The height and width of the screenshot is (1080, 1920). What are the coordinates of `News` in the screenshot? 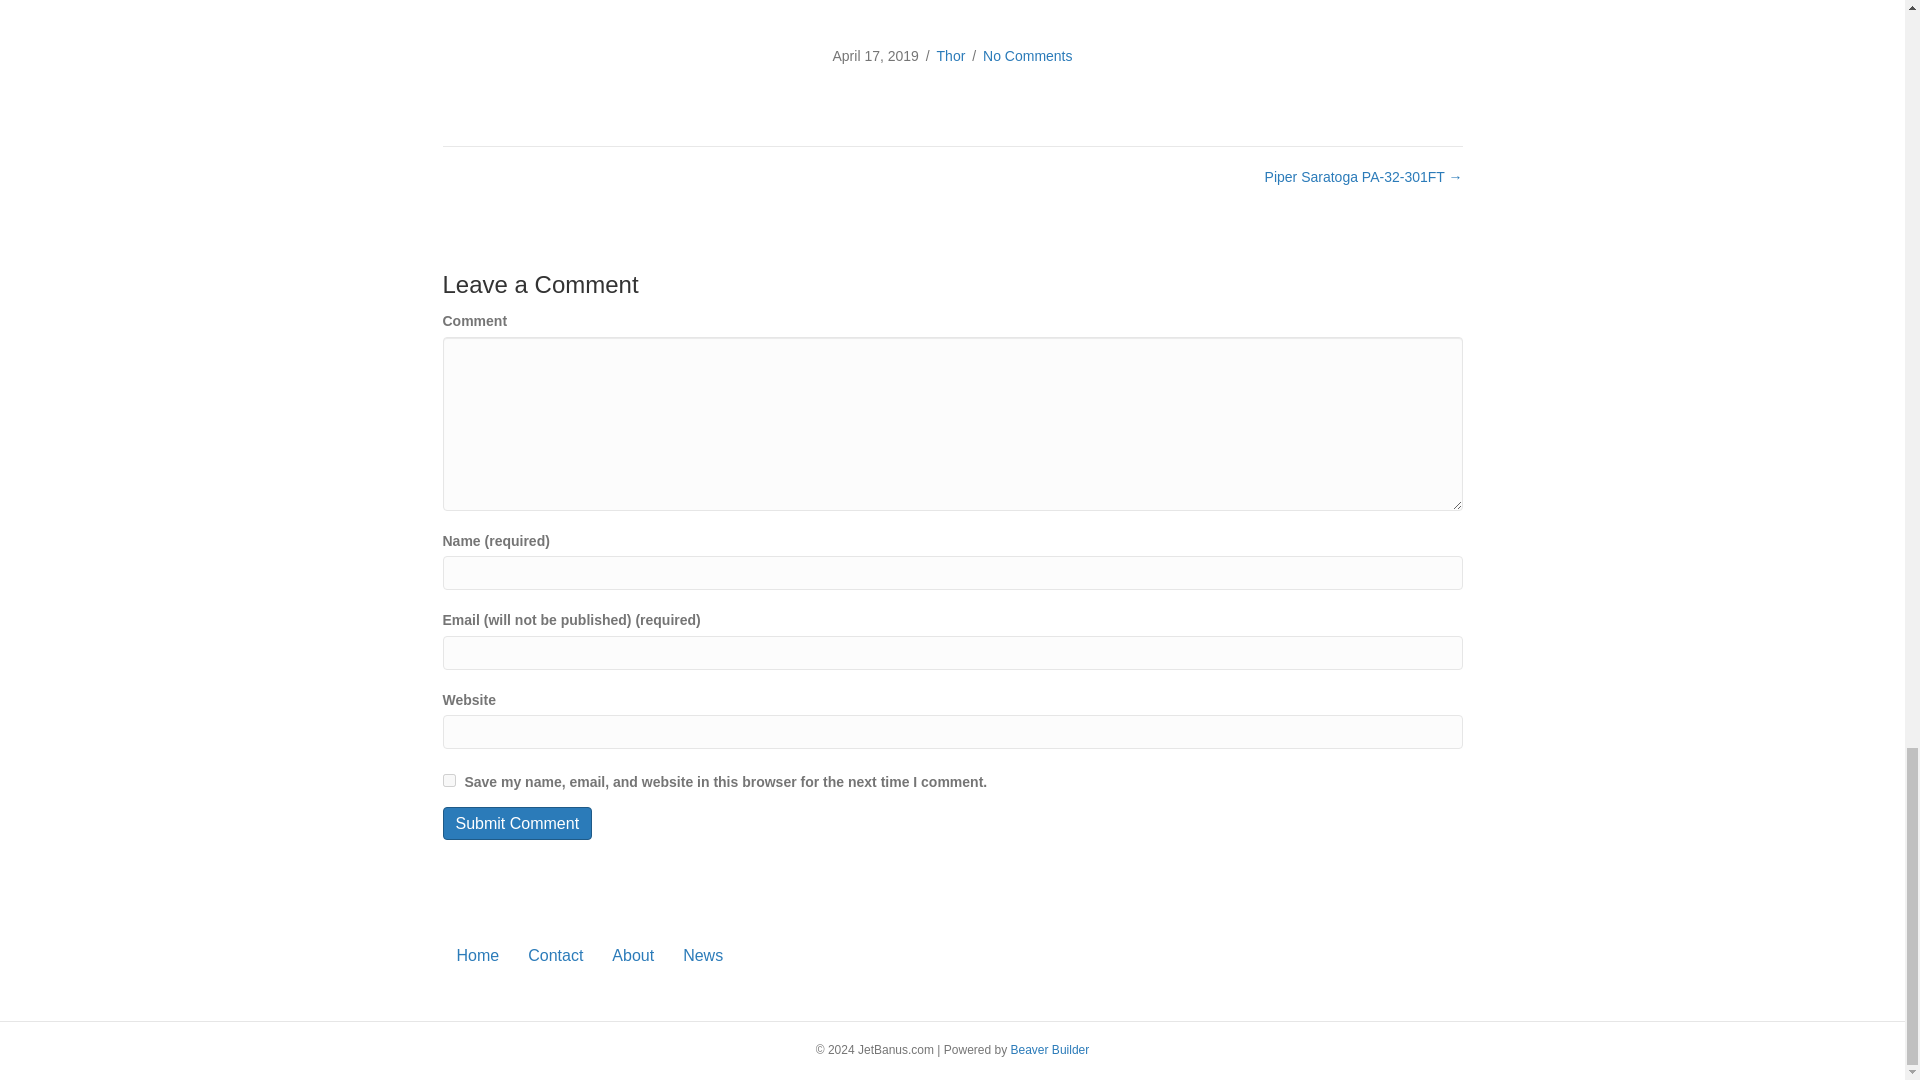 It's located at (702, 954).